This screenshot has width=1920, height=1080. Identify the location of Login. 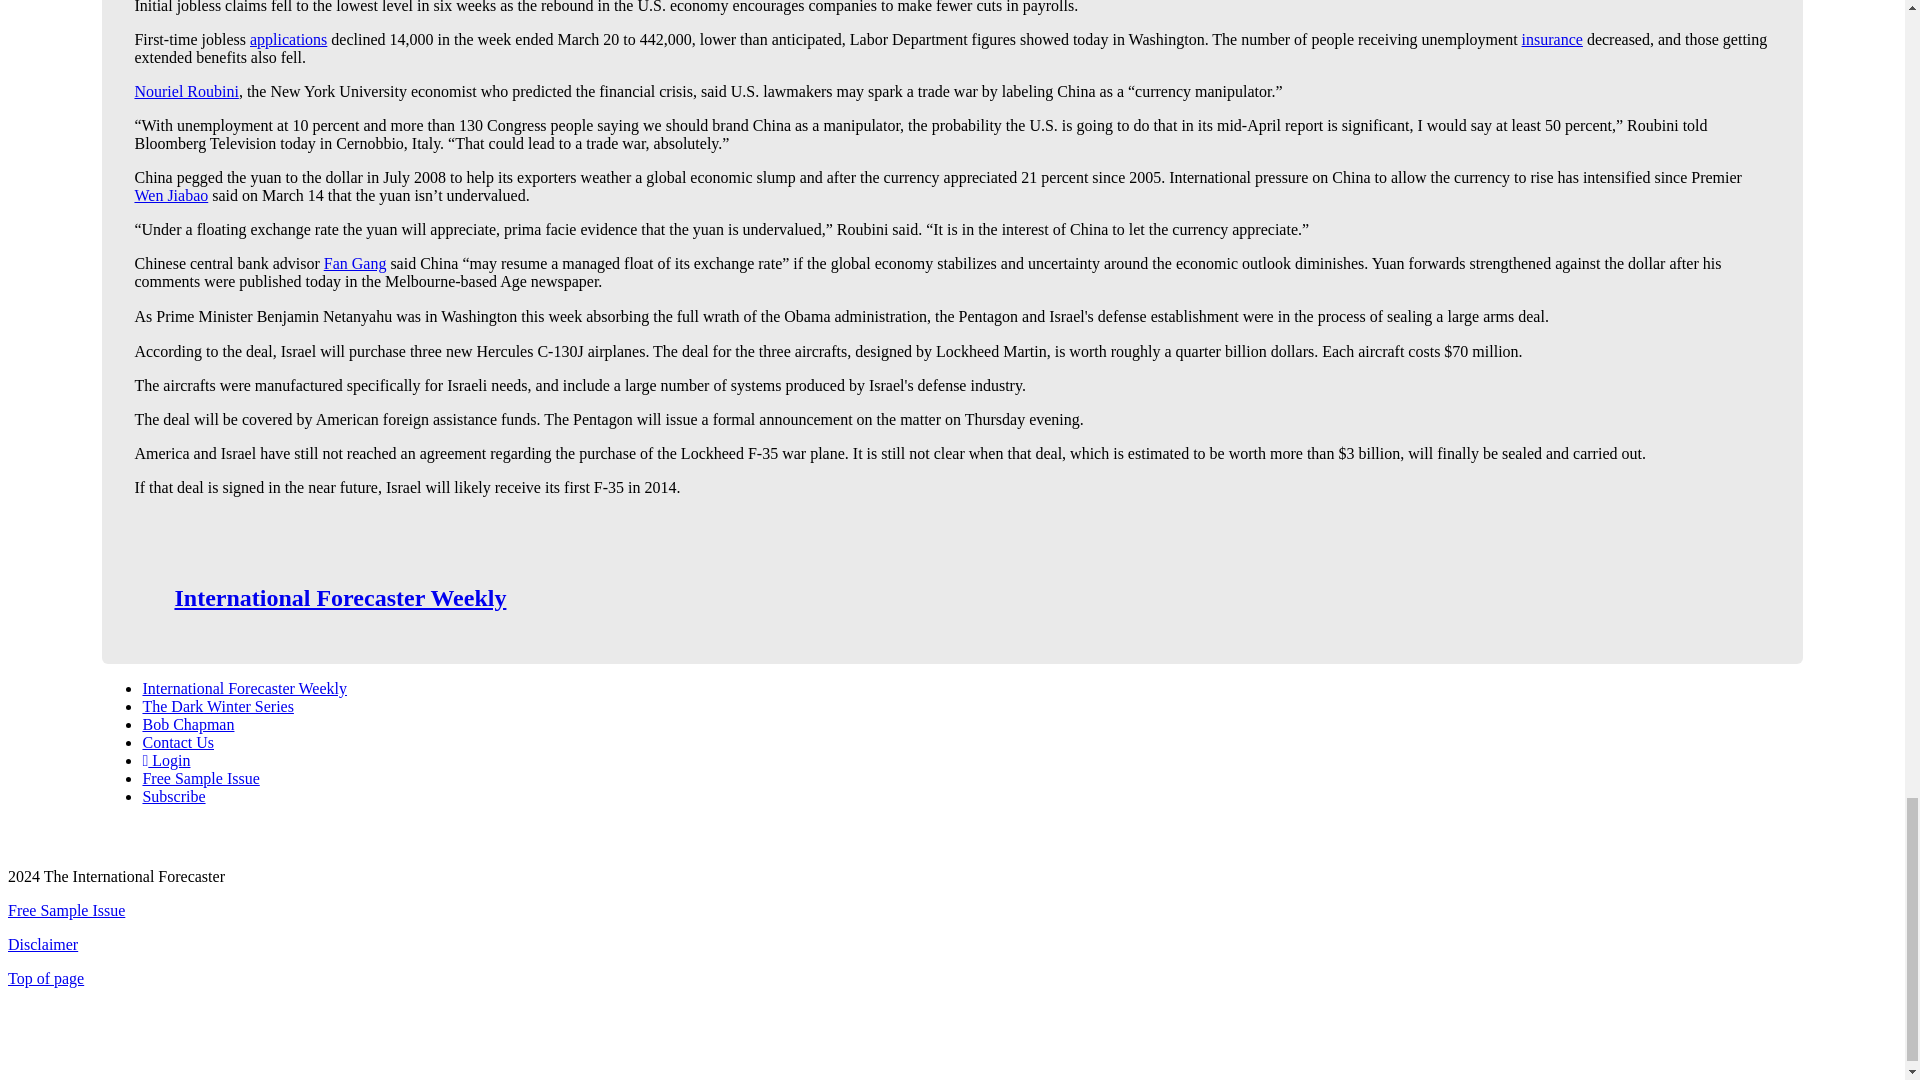
(166, 760).